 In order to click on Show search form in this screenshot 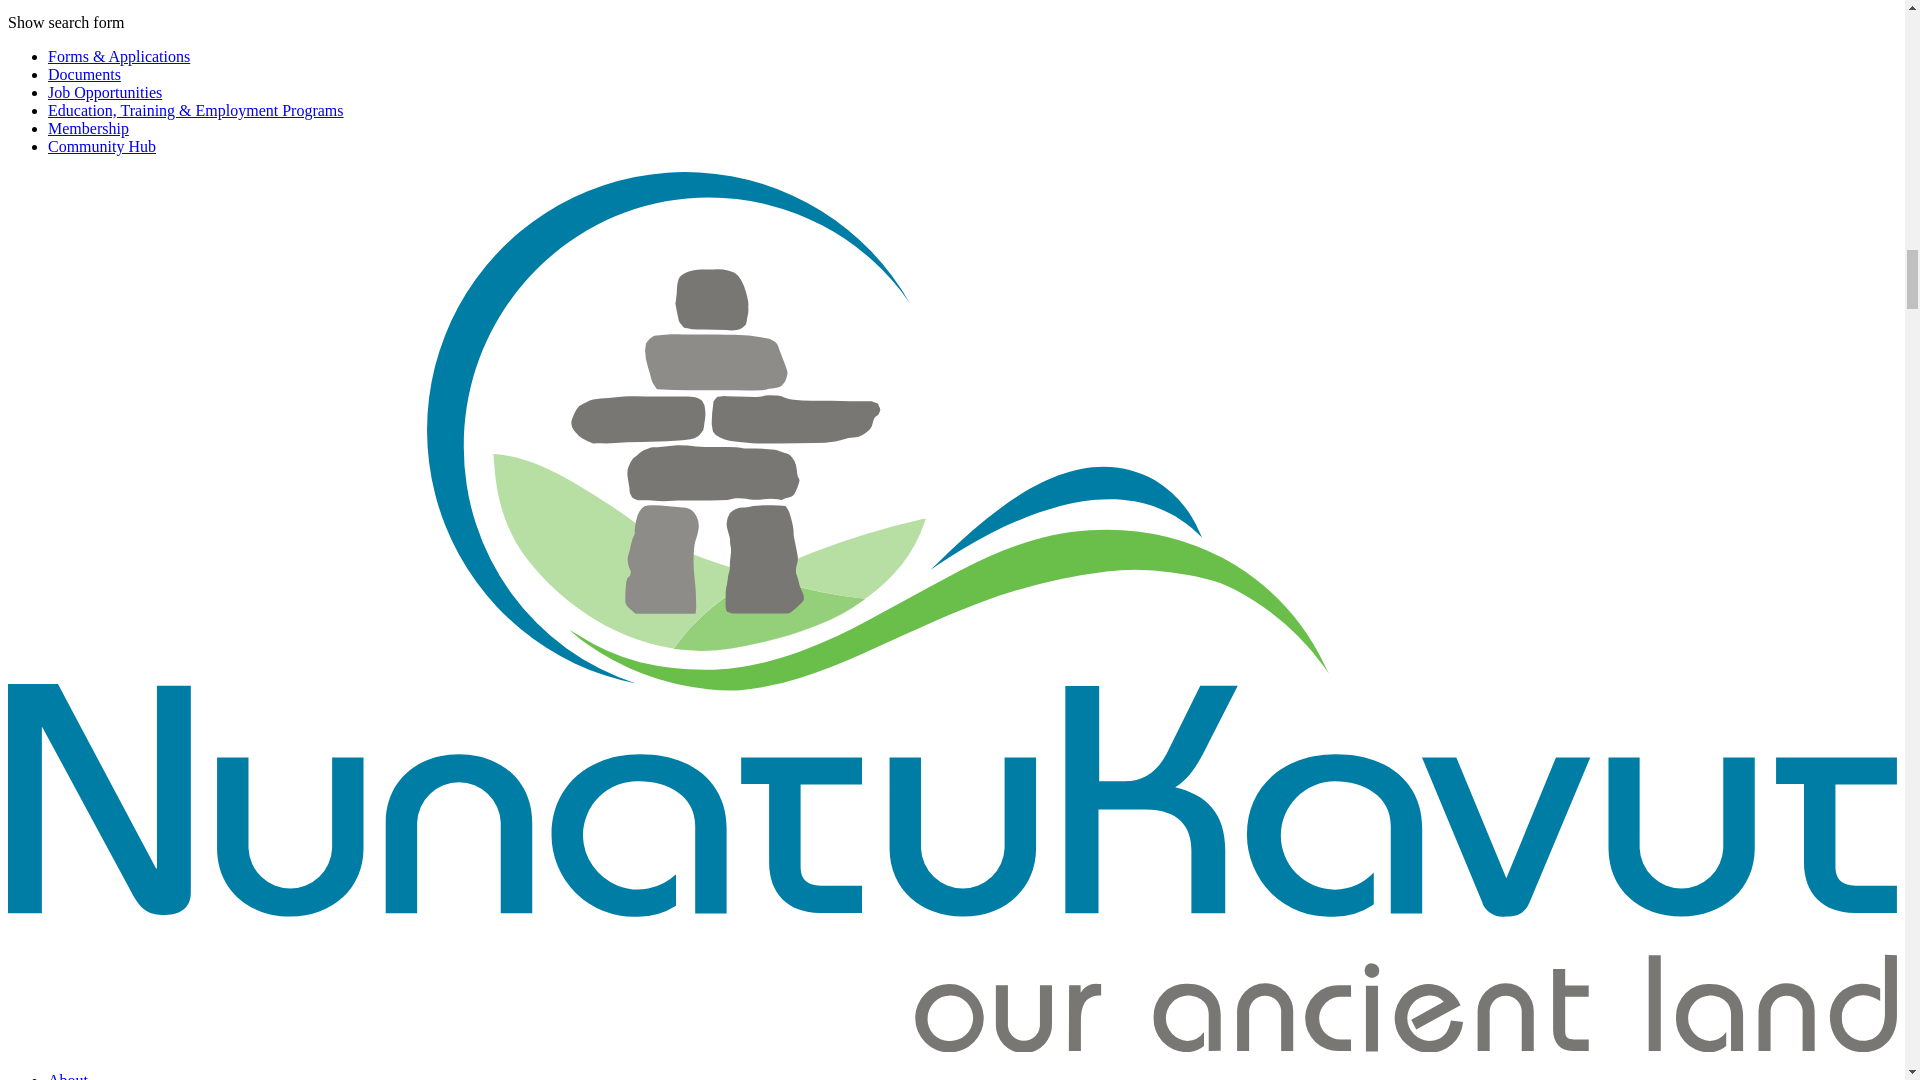, I will do `click(66, 22)`.